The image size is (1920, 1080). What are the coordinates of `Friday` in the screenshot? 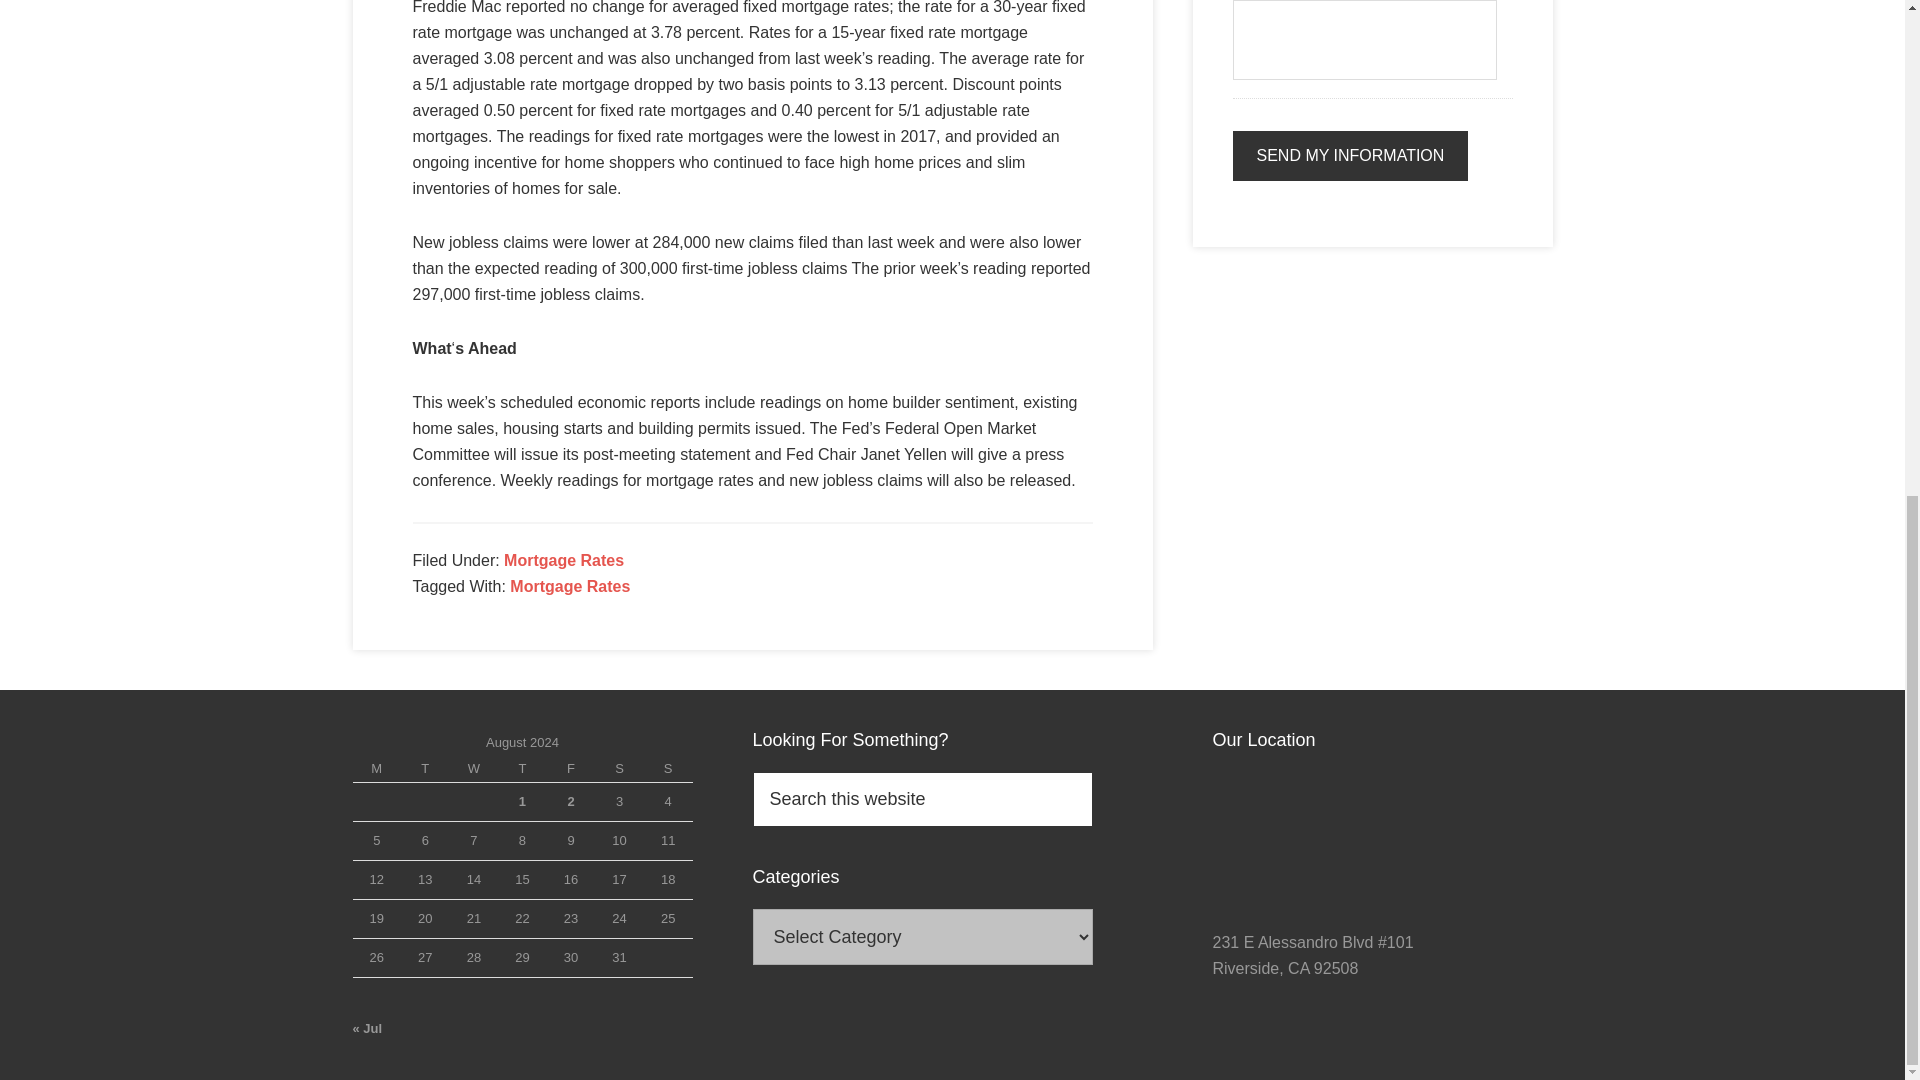 It's located at (571, 770).